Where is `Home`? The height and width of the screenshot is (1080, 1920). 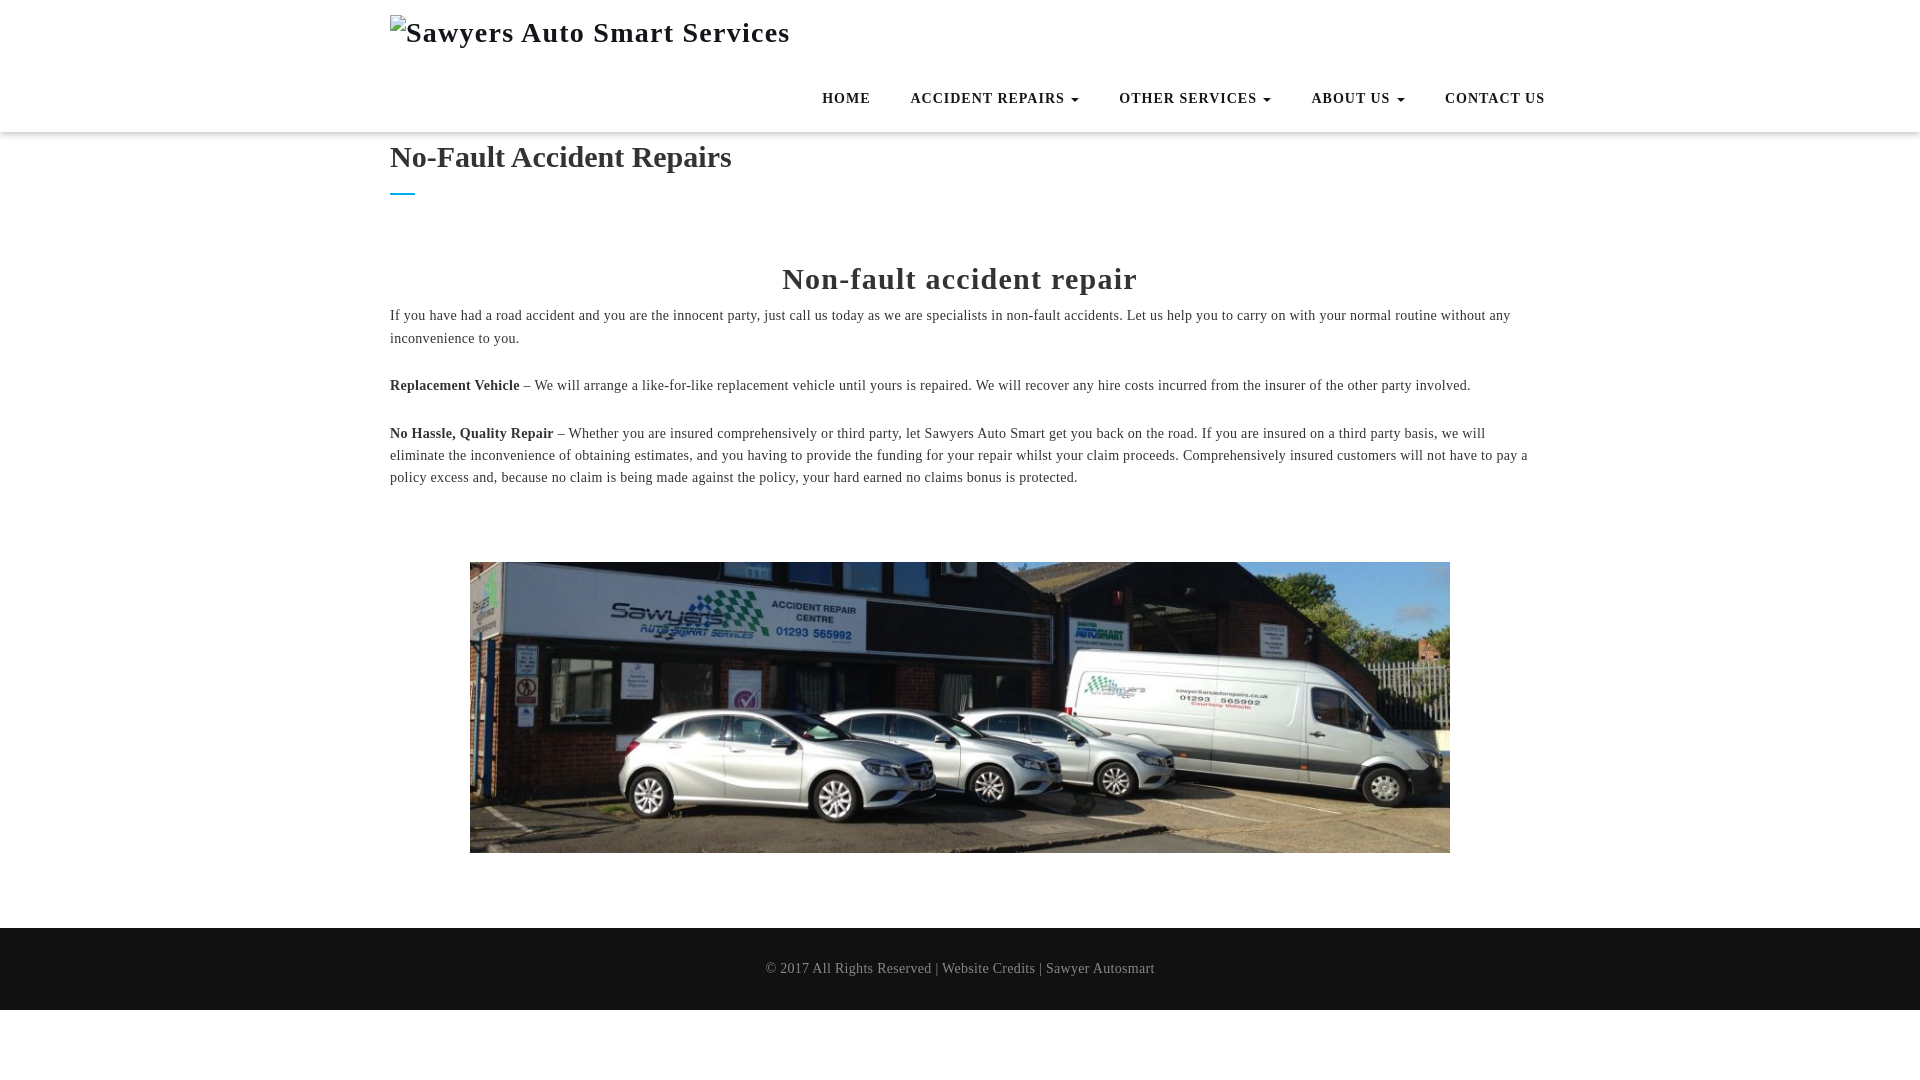
Home is located at coordinates (845, 100).